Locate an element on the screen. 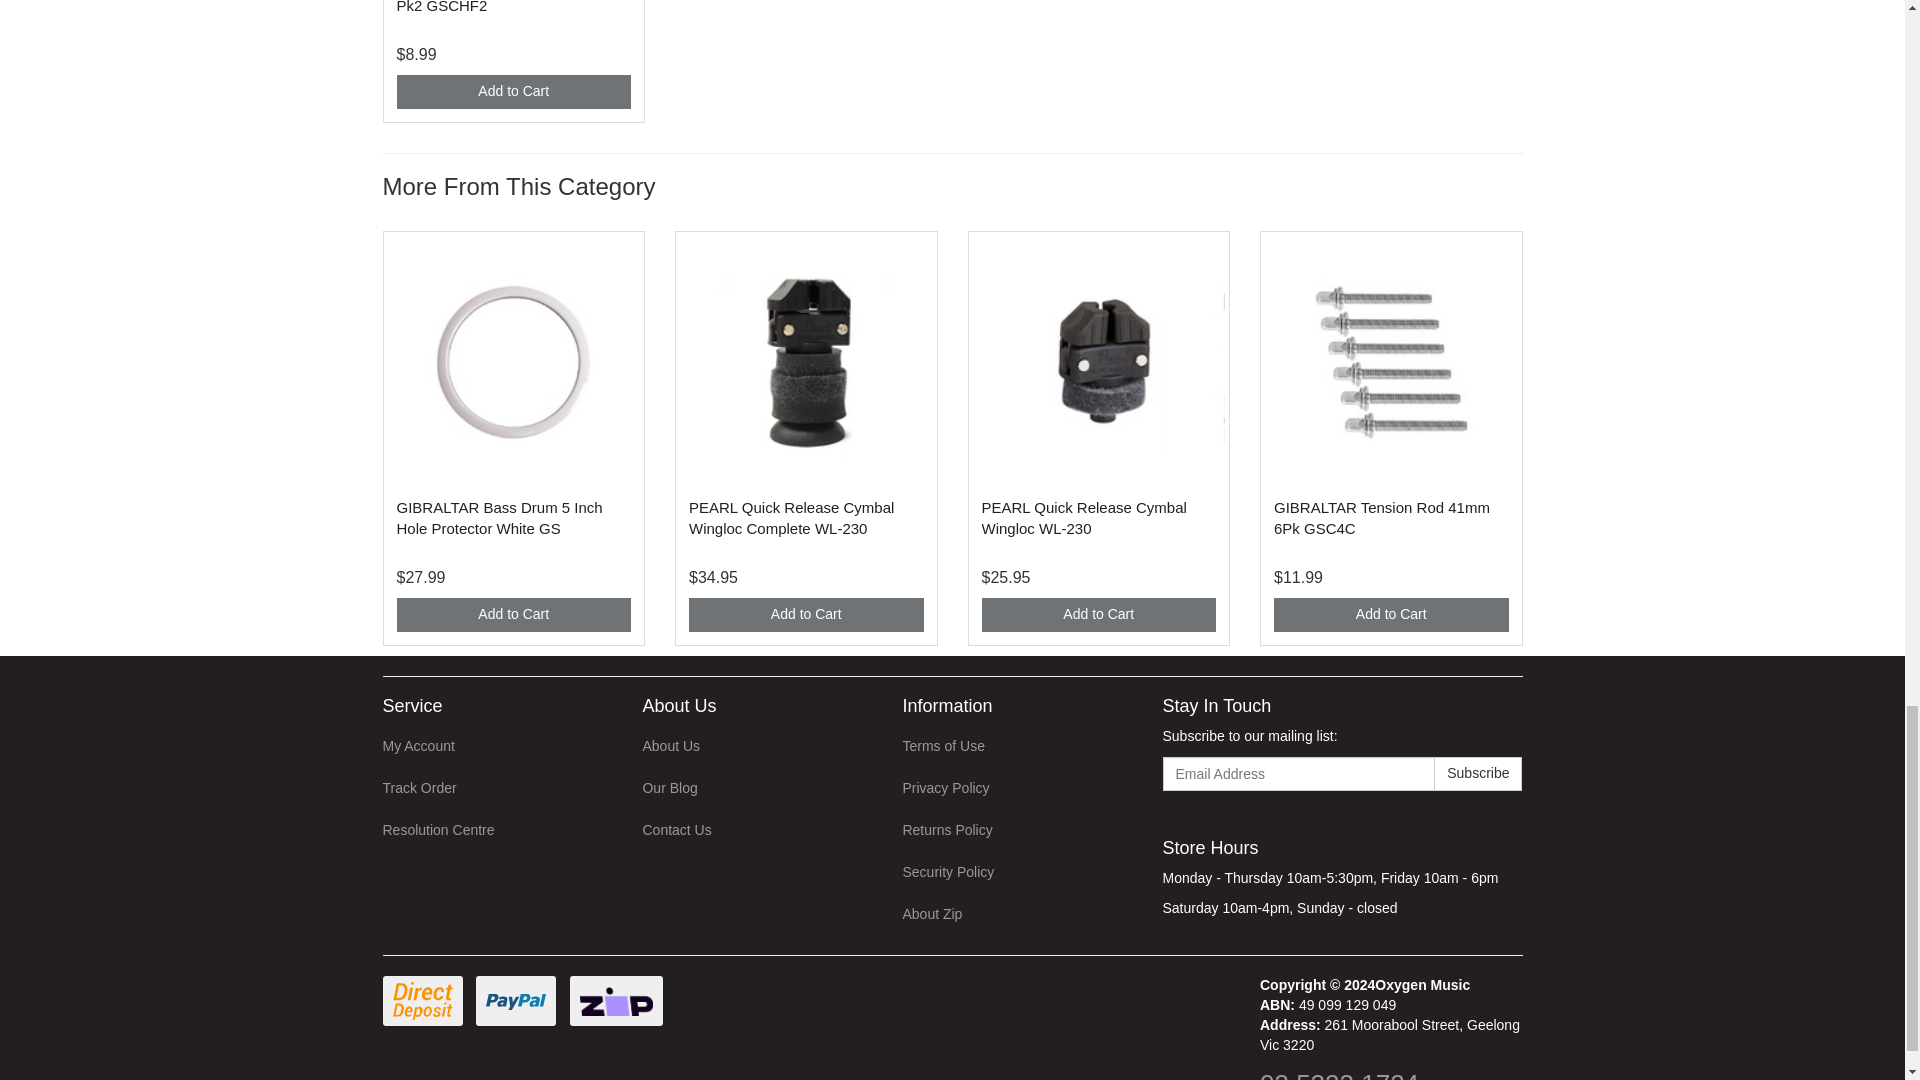 This screenshot has width=1920, height=1080. GIBRALTAR Bass Drum 5 Inch Hole Protector White GSCGPHP5W is located at coordinates (498, 517).